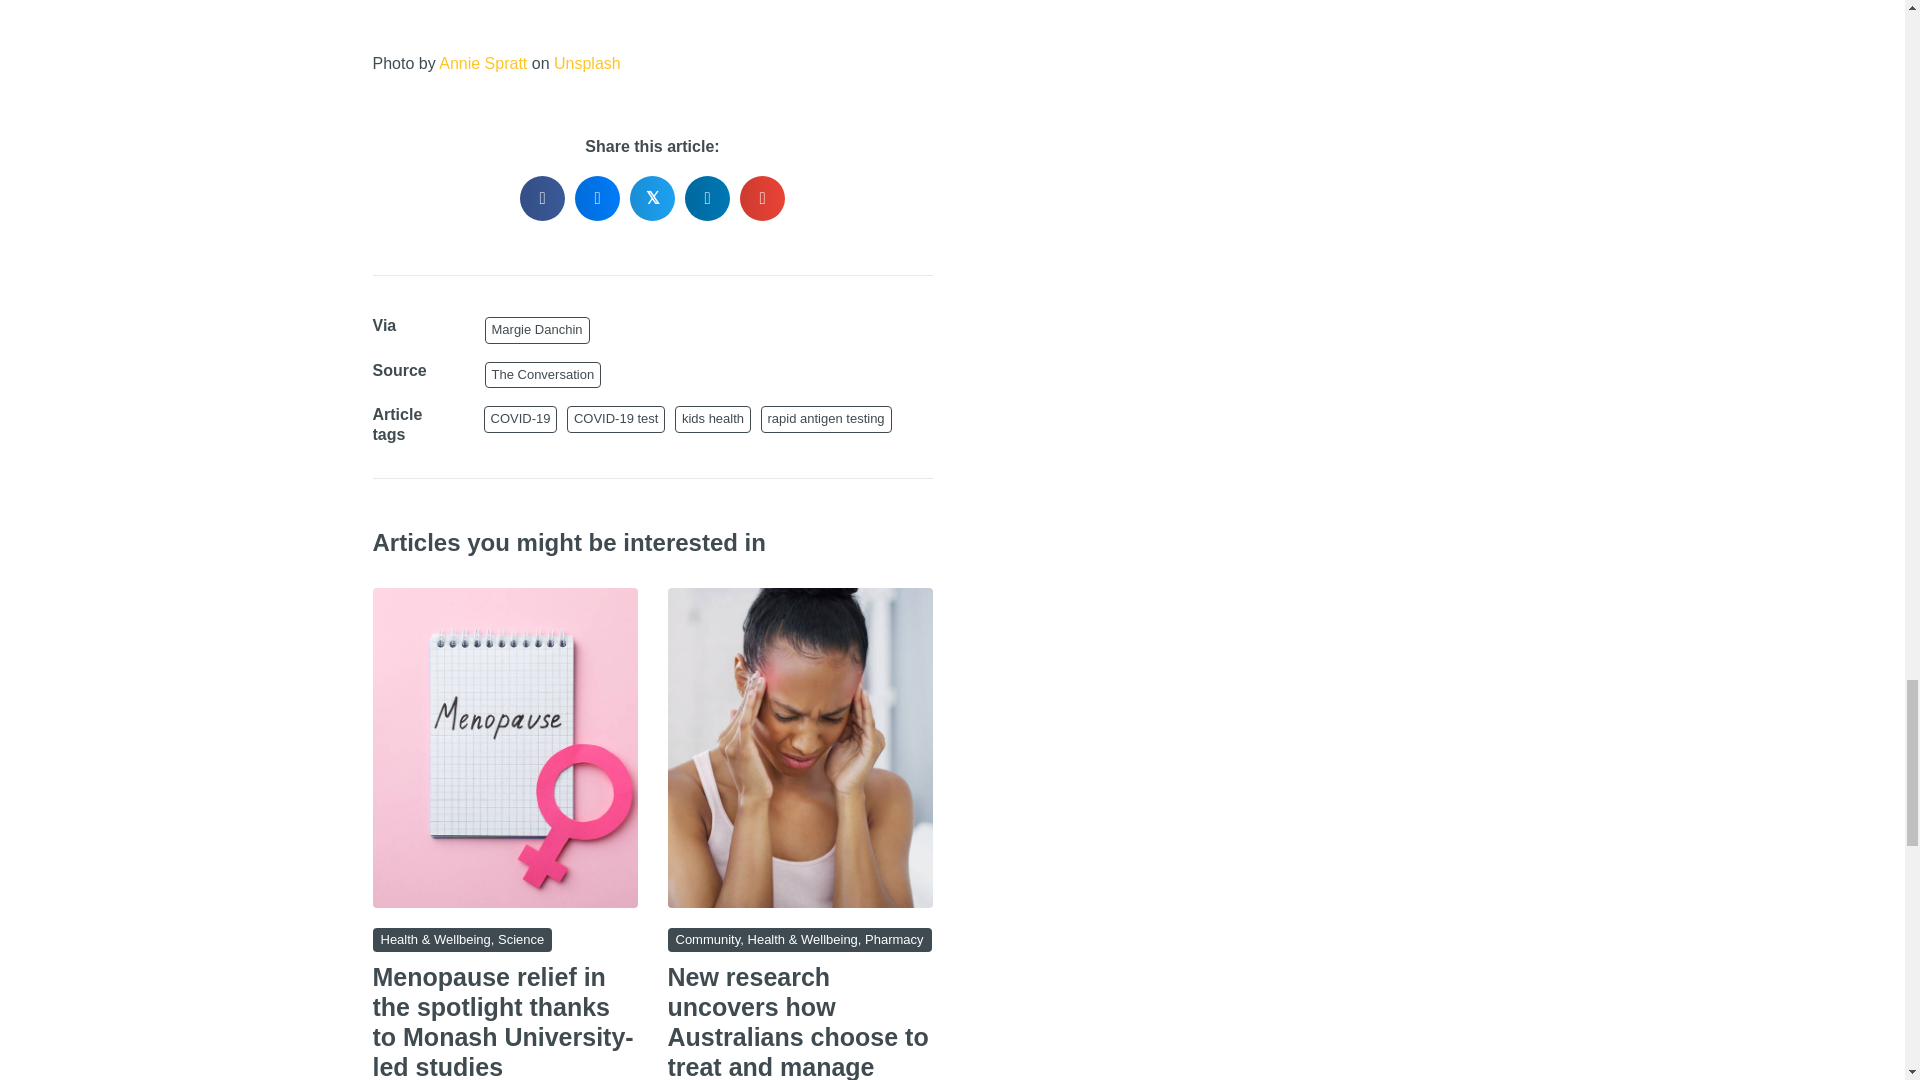 This screenshot has height=1080, width=1920. I want to click on COVID-19, so click(520, 420).